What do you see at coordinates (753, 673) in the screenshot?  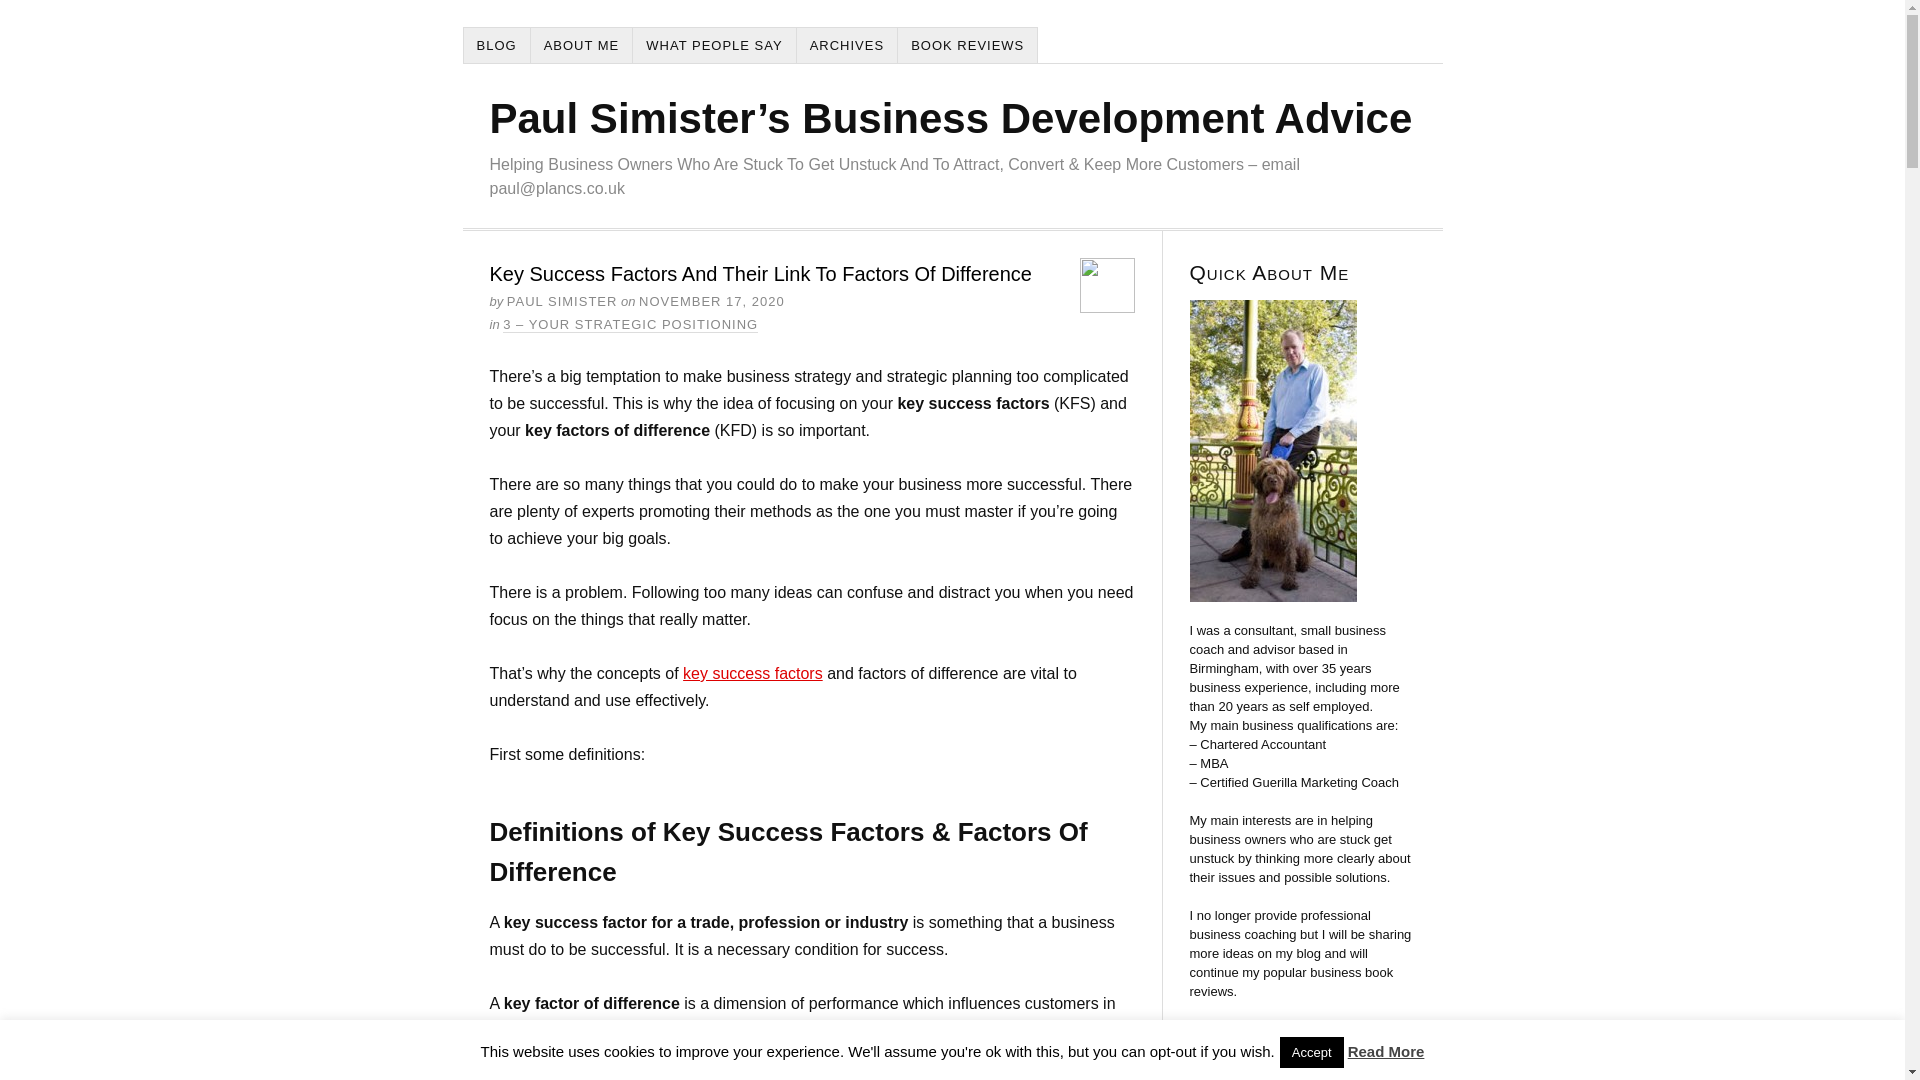 I see `key success factors` at bounding box center [753, 673].